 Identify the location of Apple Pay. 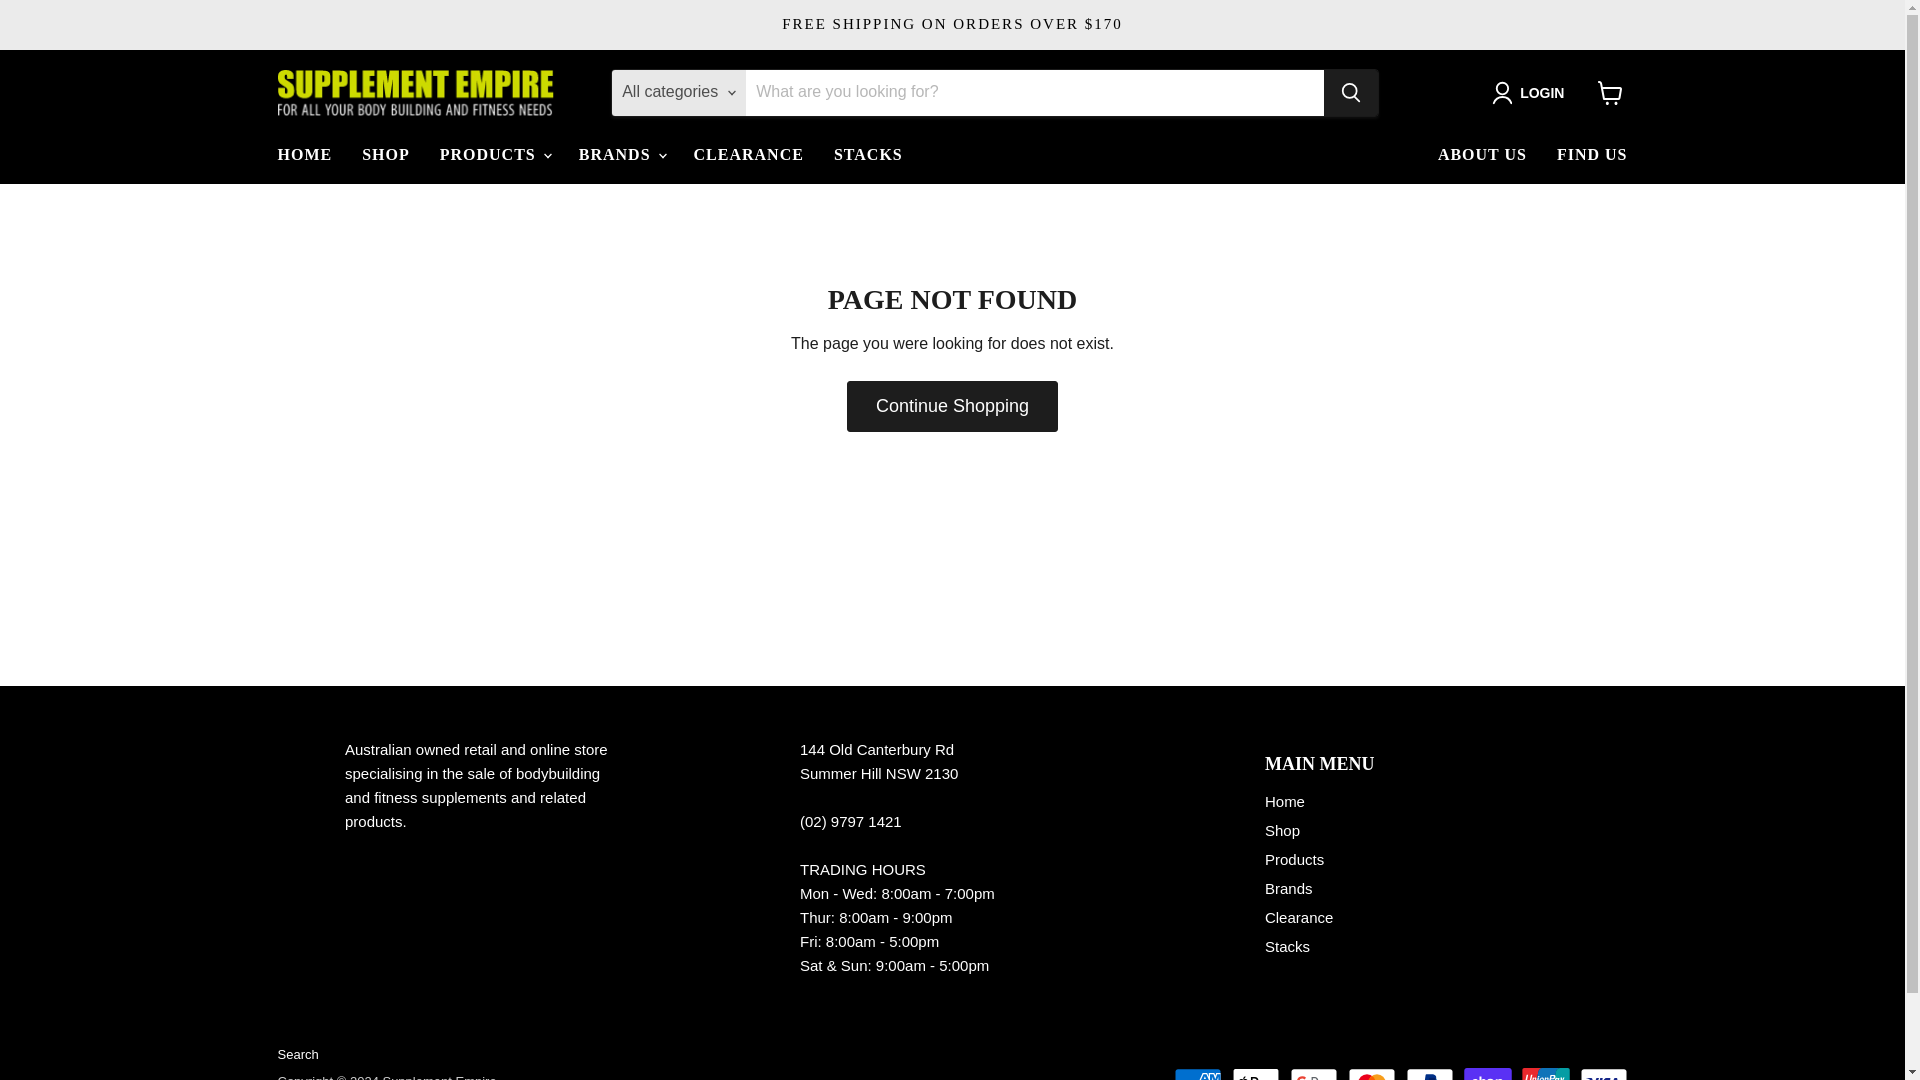
(1256, 1074).